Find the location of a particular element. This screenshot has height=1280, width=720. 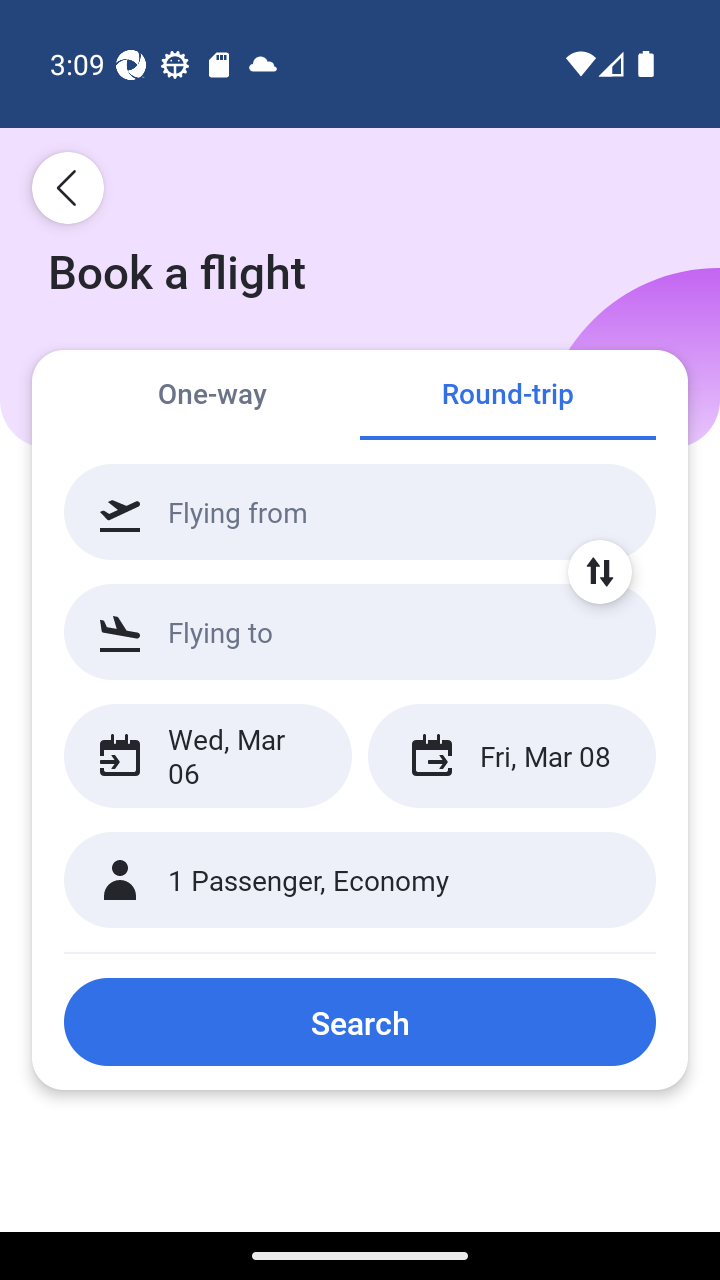

One-way is located at coordinates (212, 394).